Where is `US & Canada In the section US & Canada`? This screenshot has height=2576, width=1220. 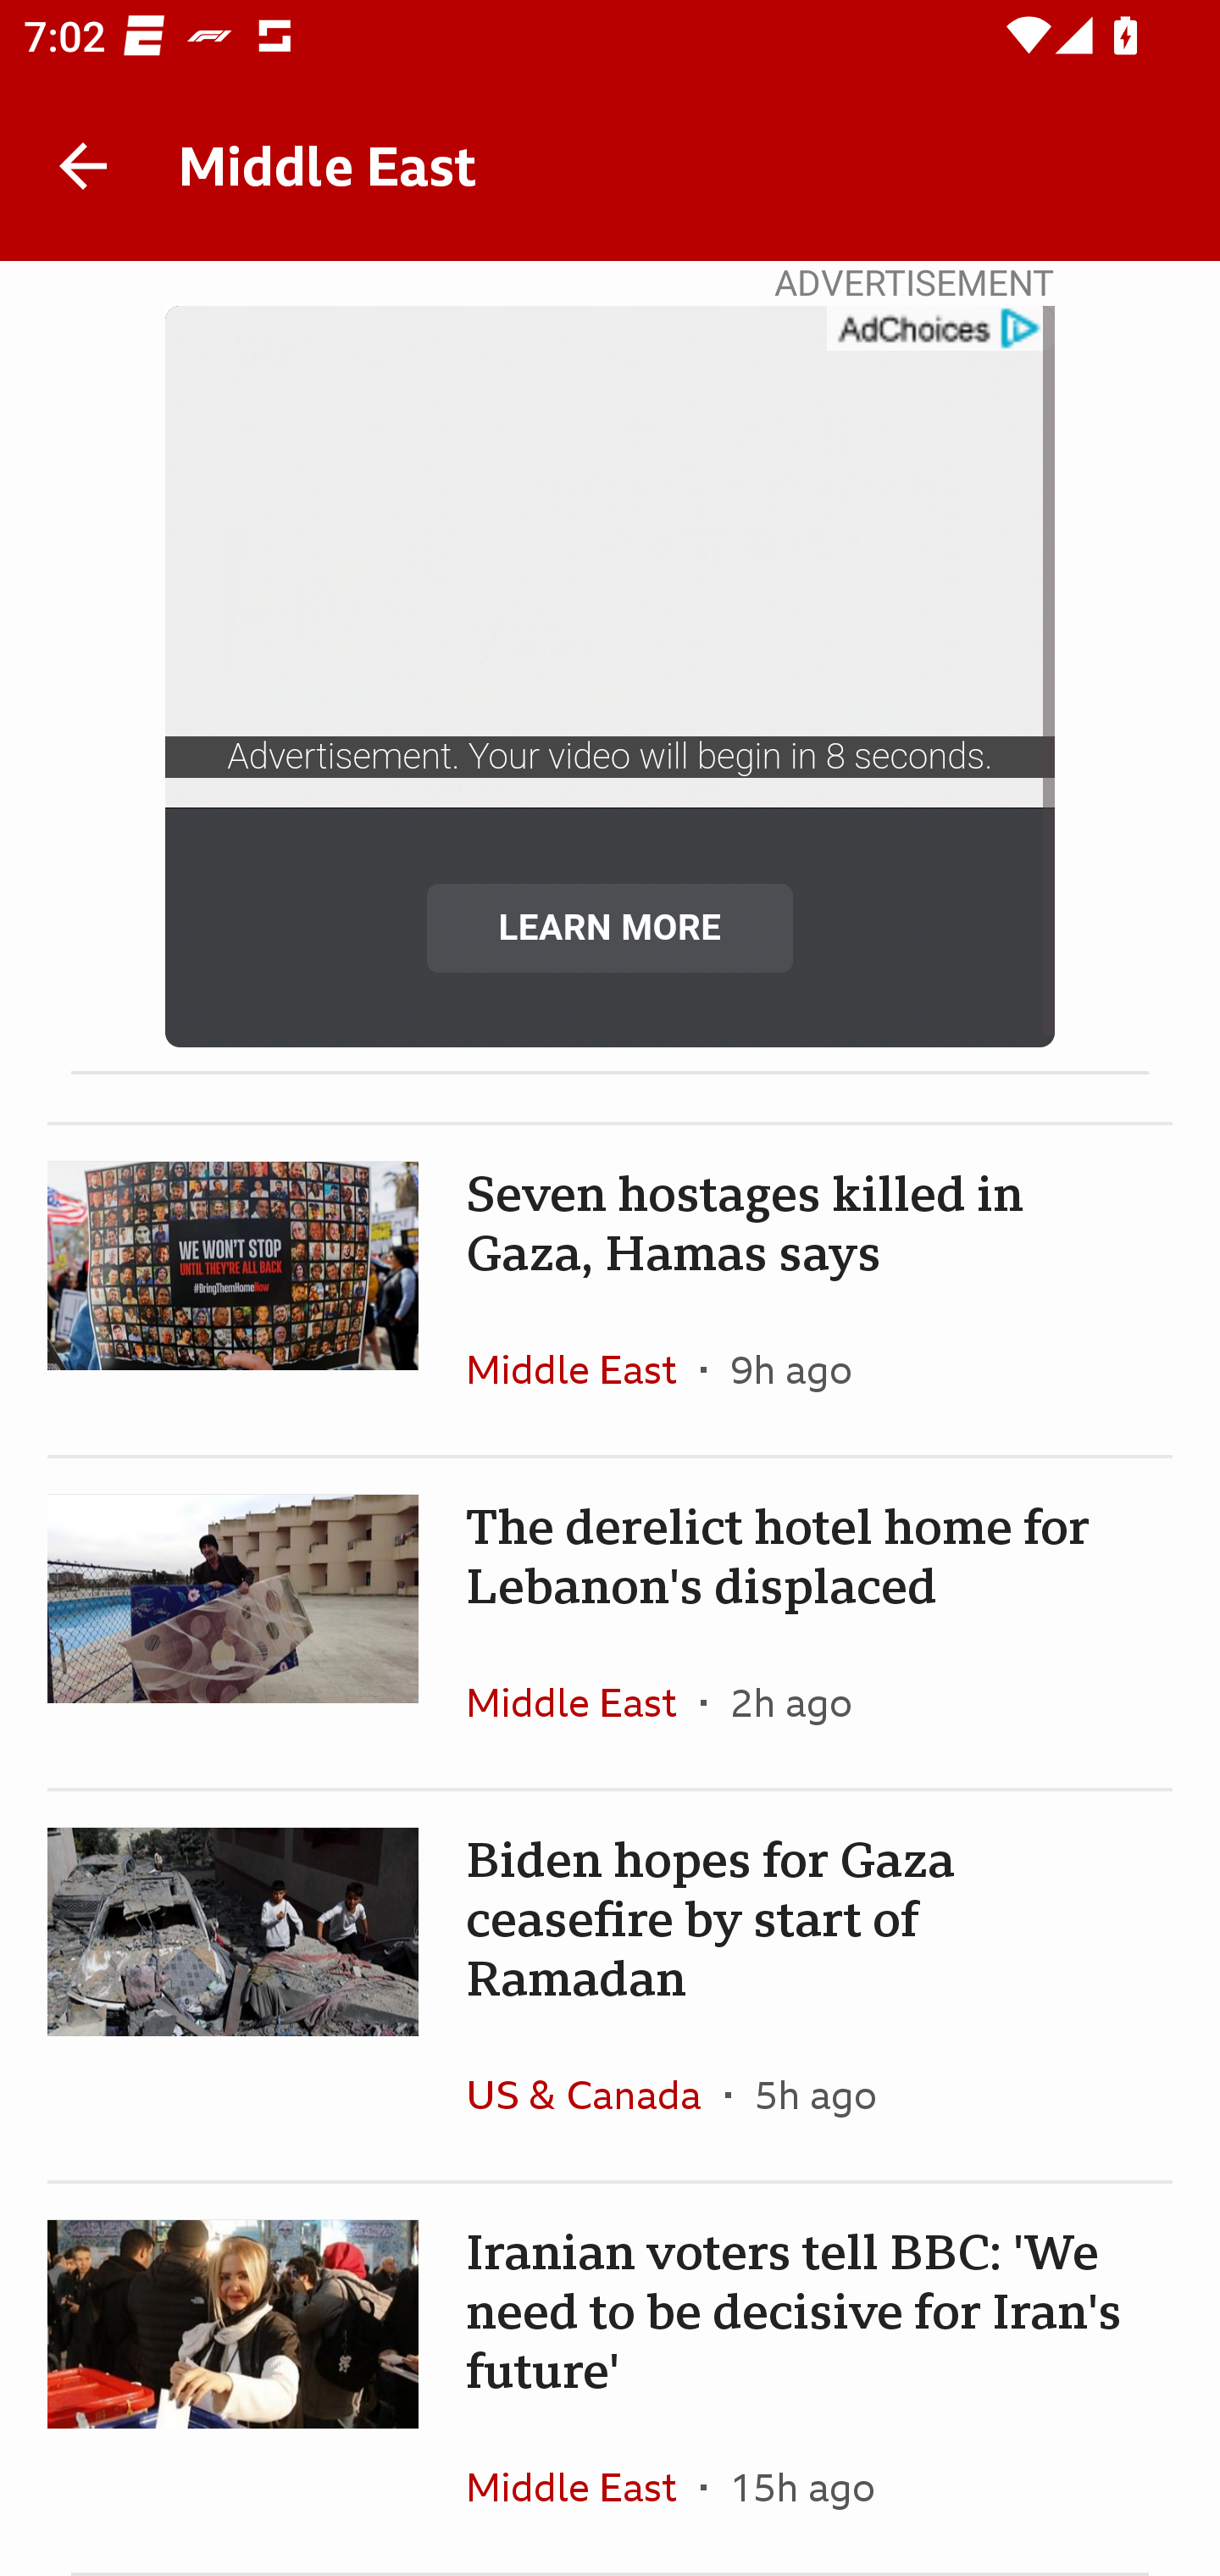 US & Canada In the section US & Canada is located at coordinates (595, 2094).